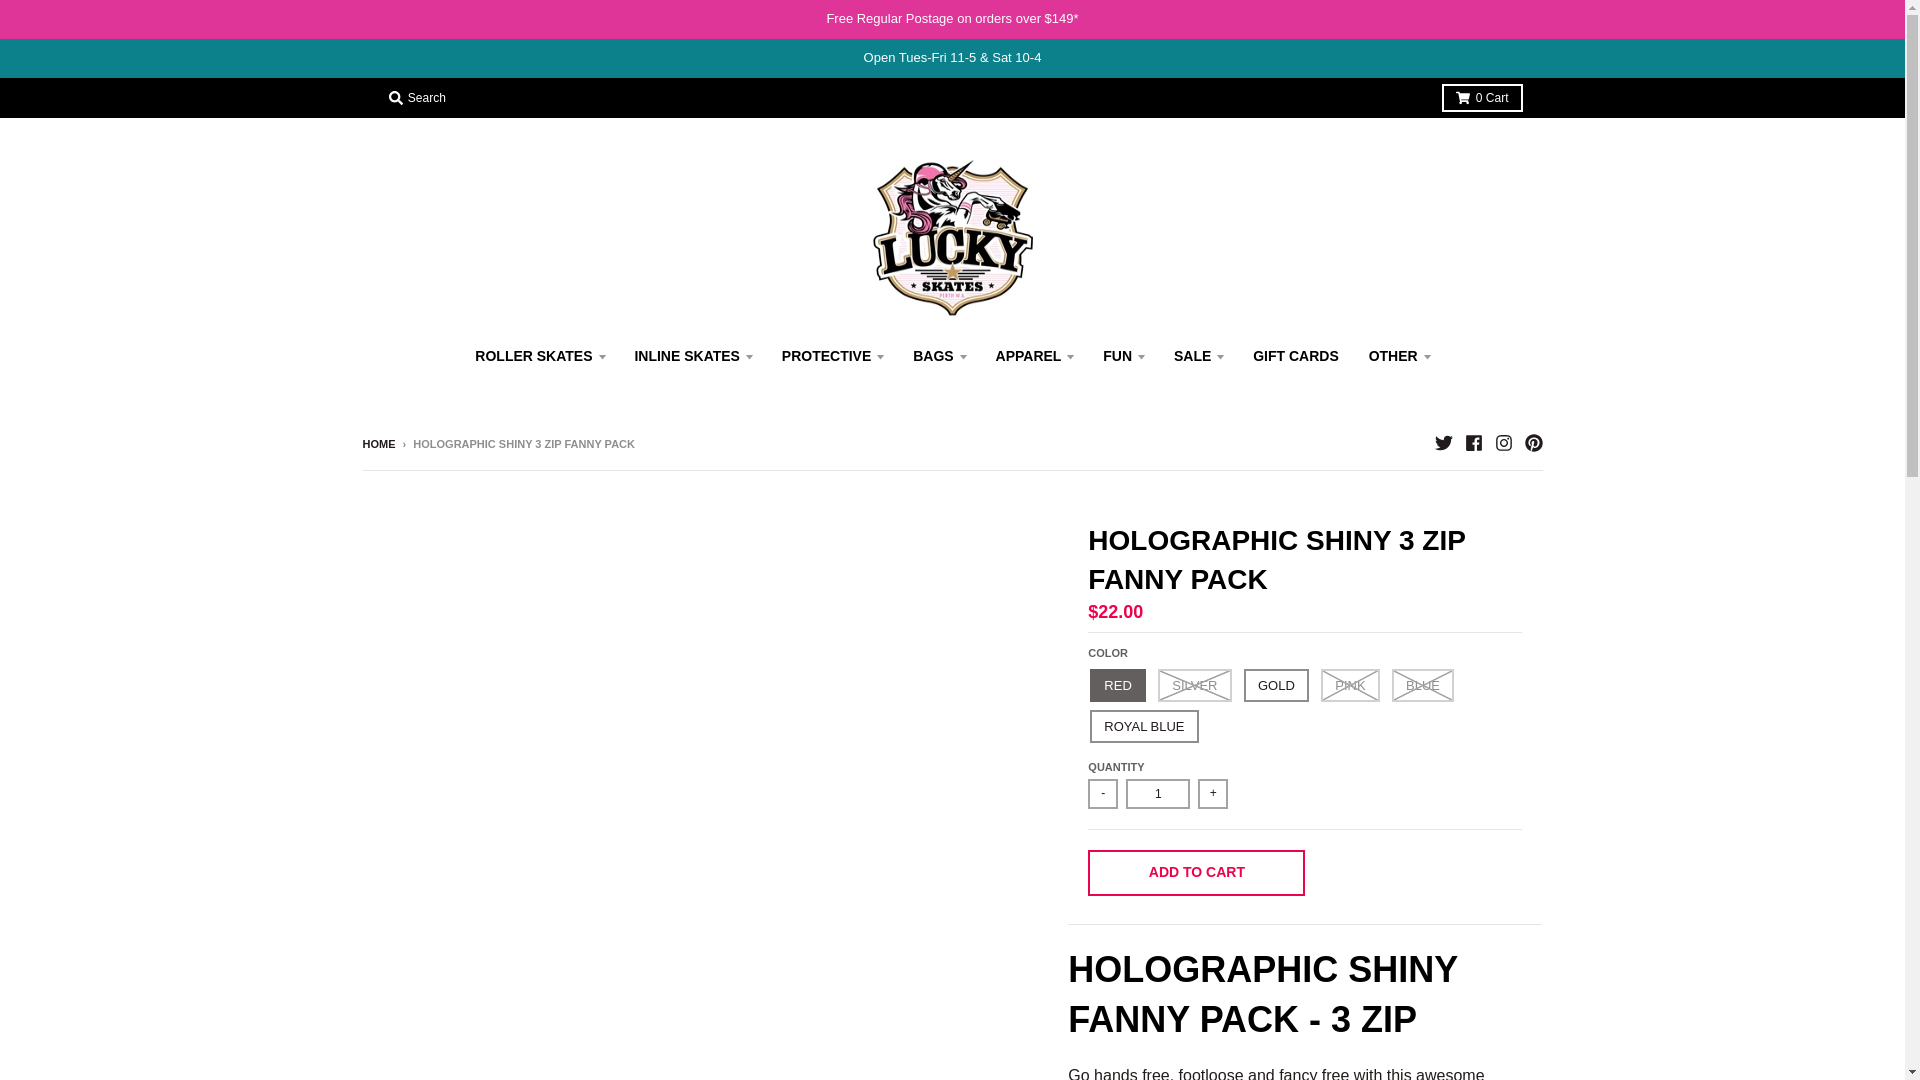 The height and width of the screenshot is (1080, 1920). I want to click on Pinterest - Lucky Skates Pty Ltd, so click(1532, 443).